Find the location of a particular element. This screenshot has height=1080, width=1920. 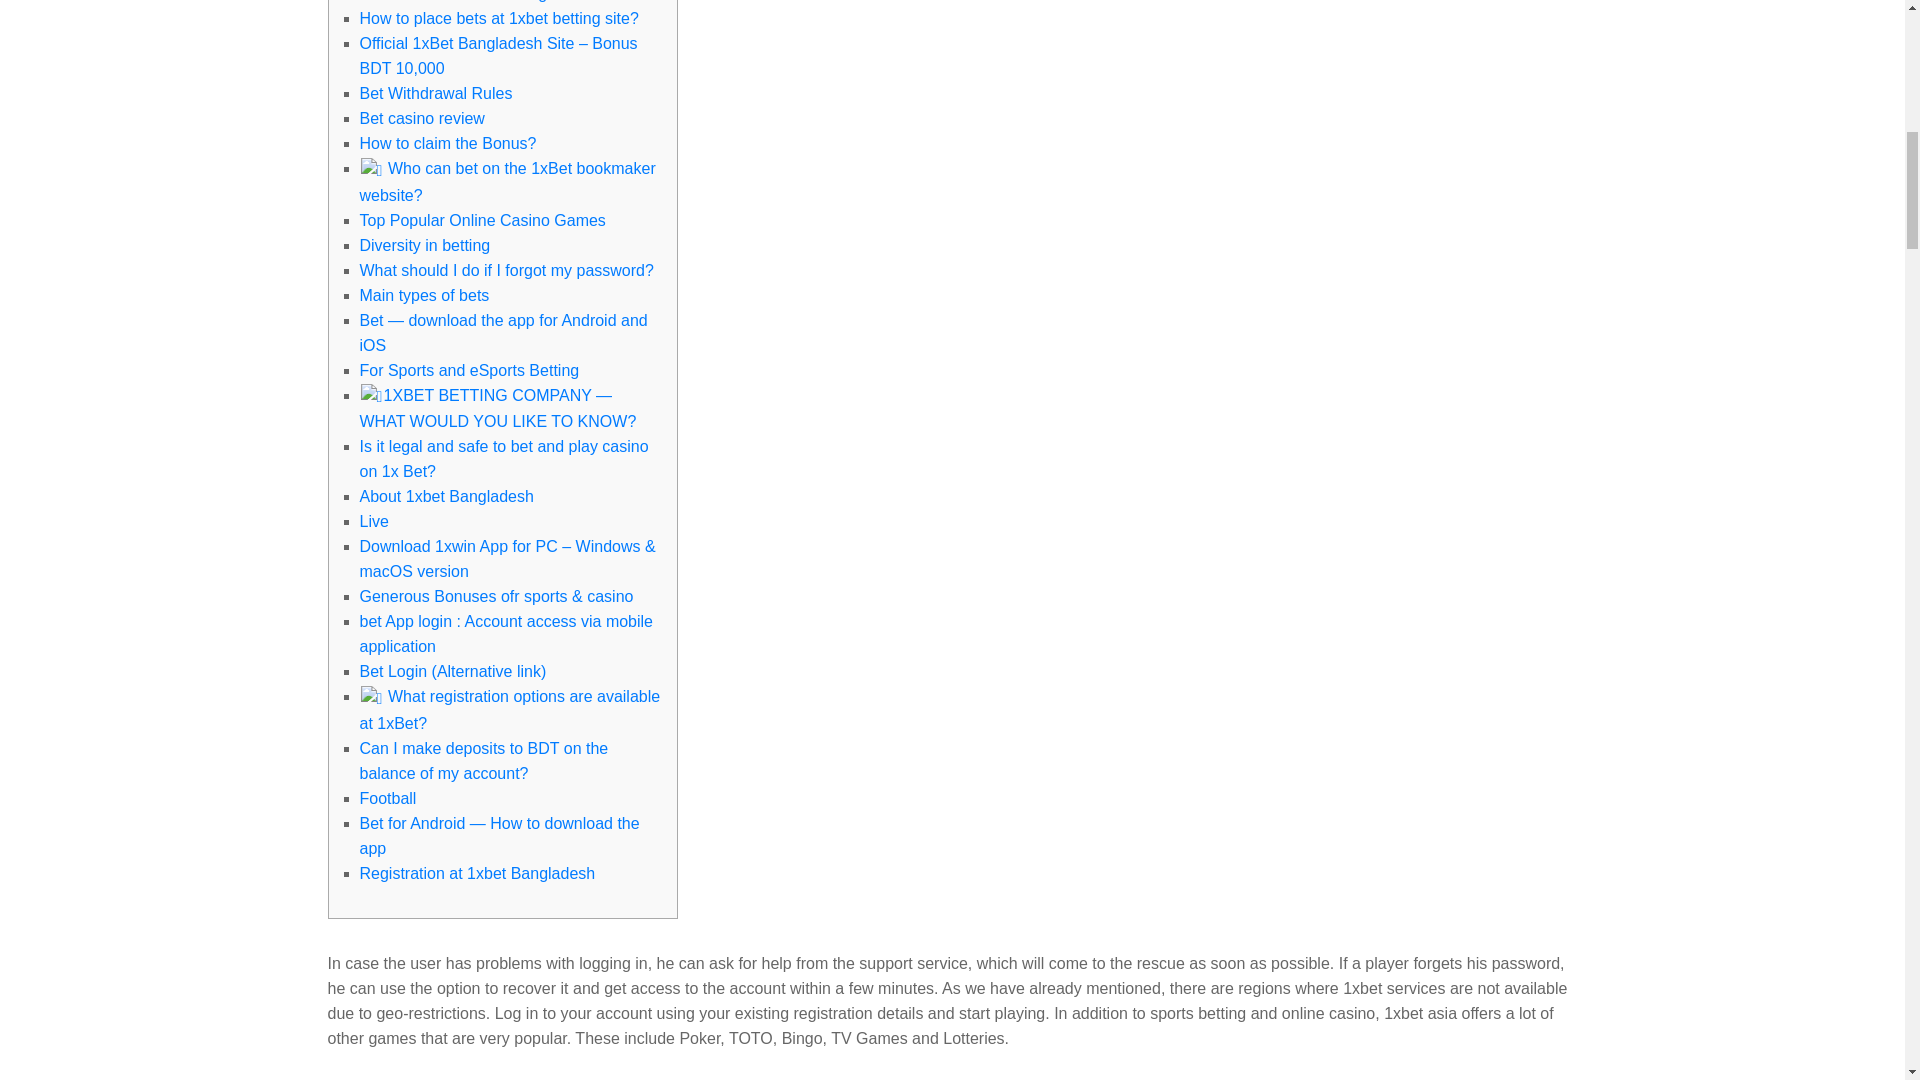

Bet casino review is located at coordinates (422, 118).